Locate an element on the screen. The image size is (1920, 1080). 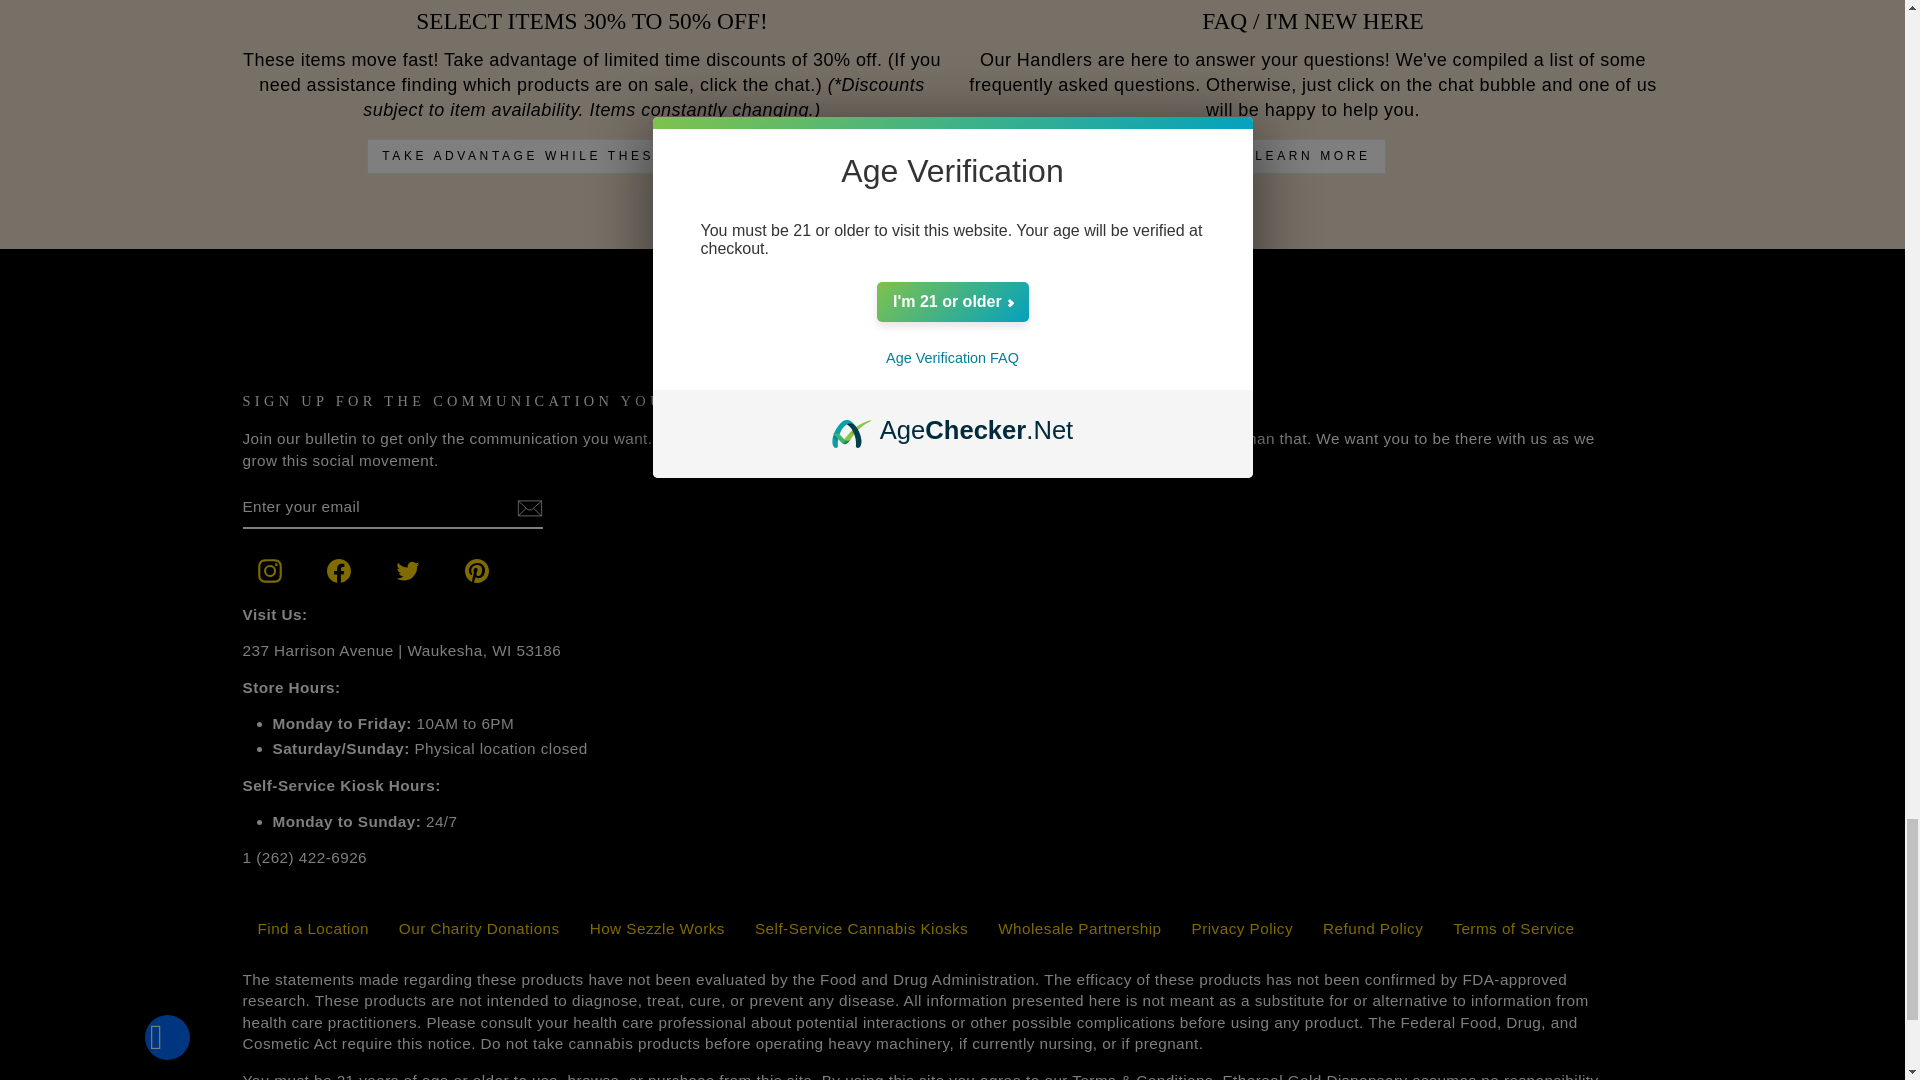
Ethereal Gold Dispensary on Twitter is located at coordinates (406, 571).